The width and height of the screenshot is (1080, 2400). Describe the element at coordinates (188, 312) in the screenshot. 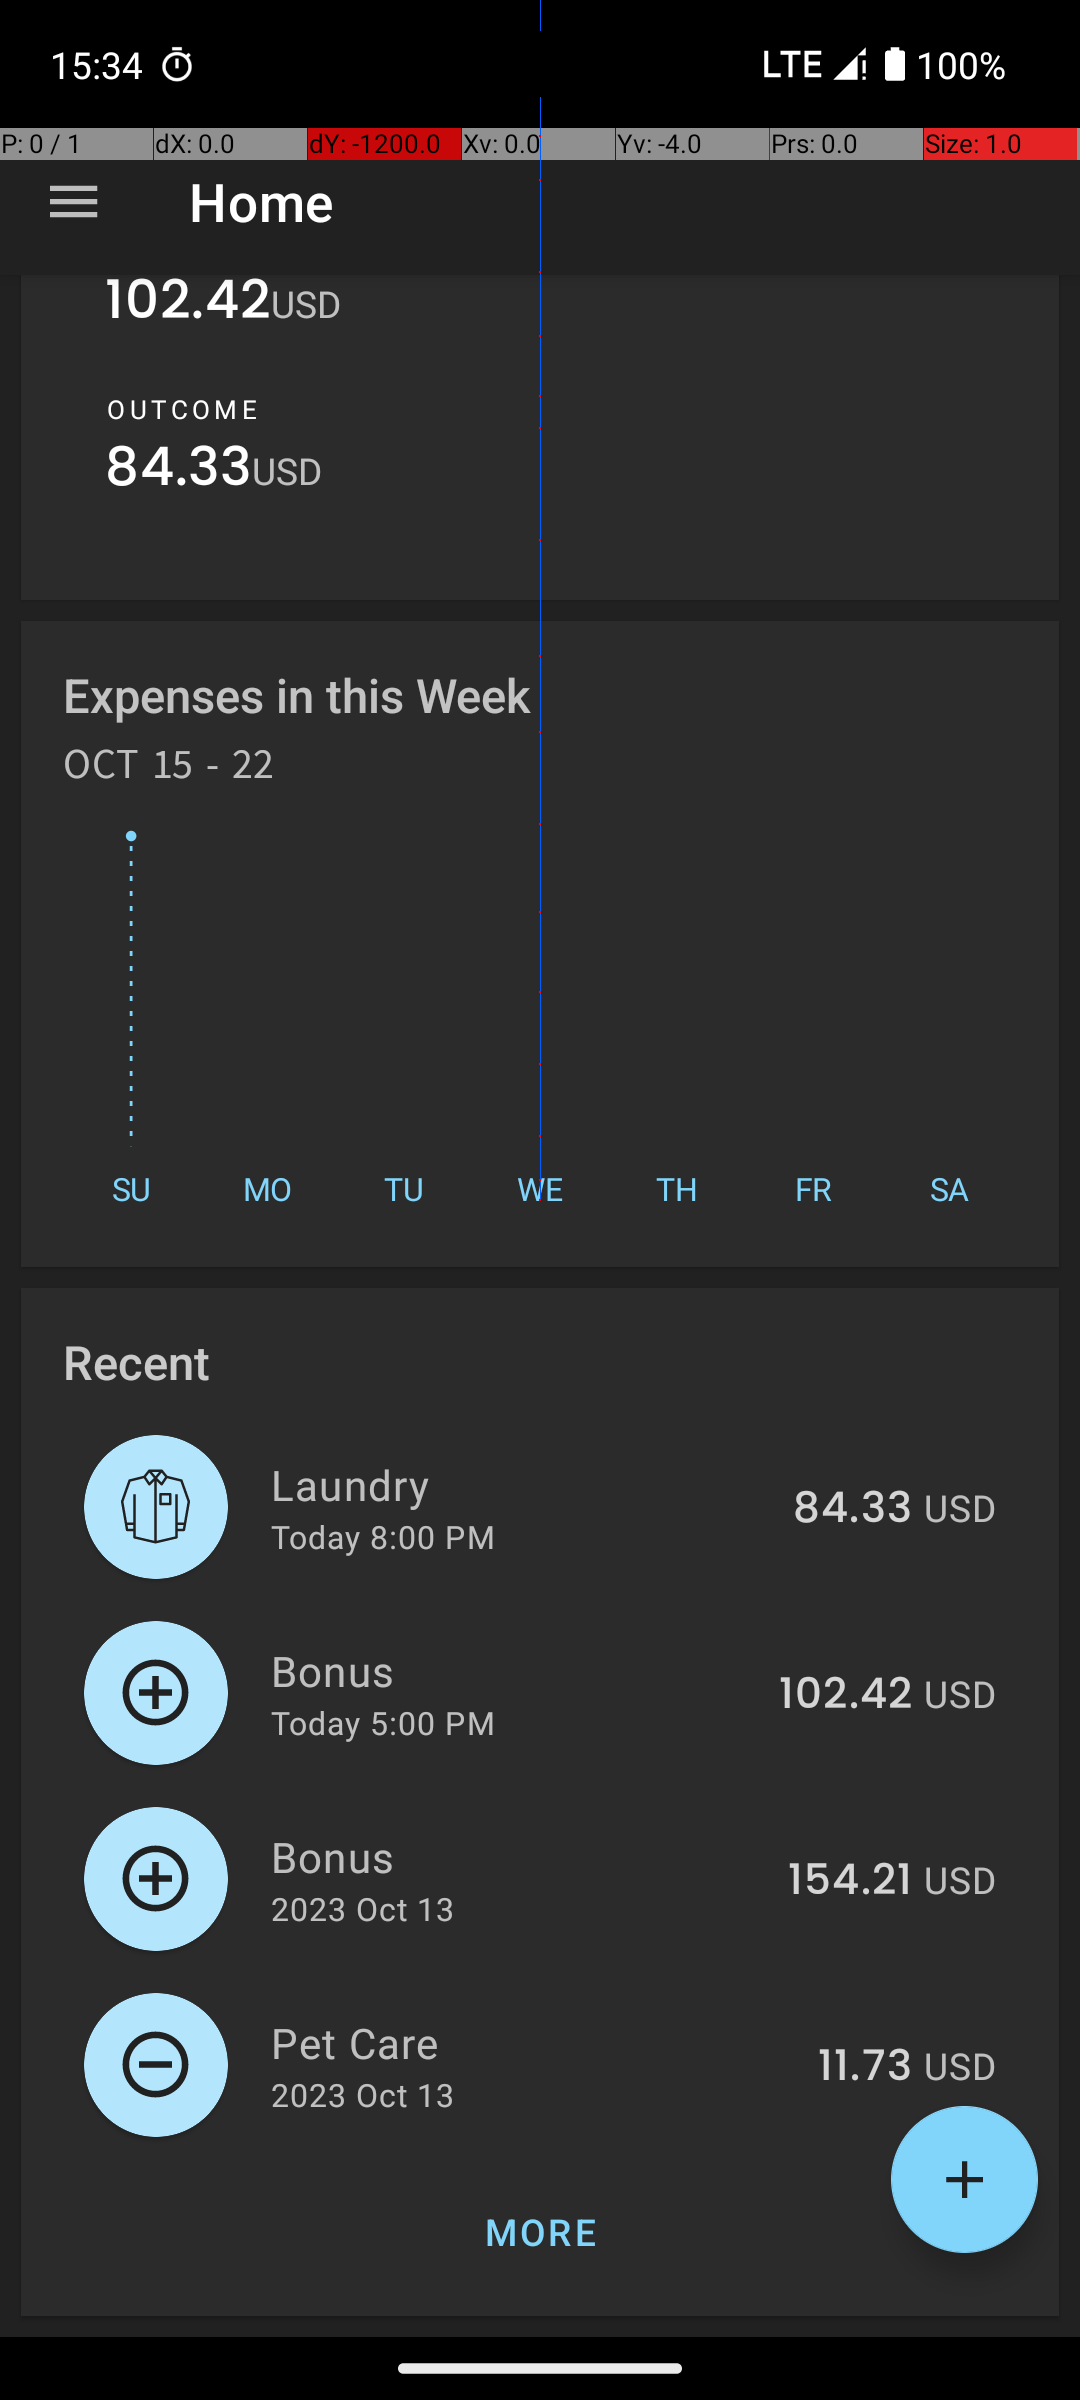

I see `102.42` at that location.